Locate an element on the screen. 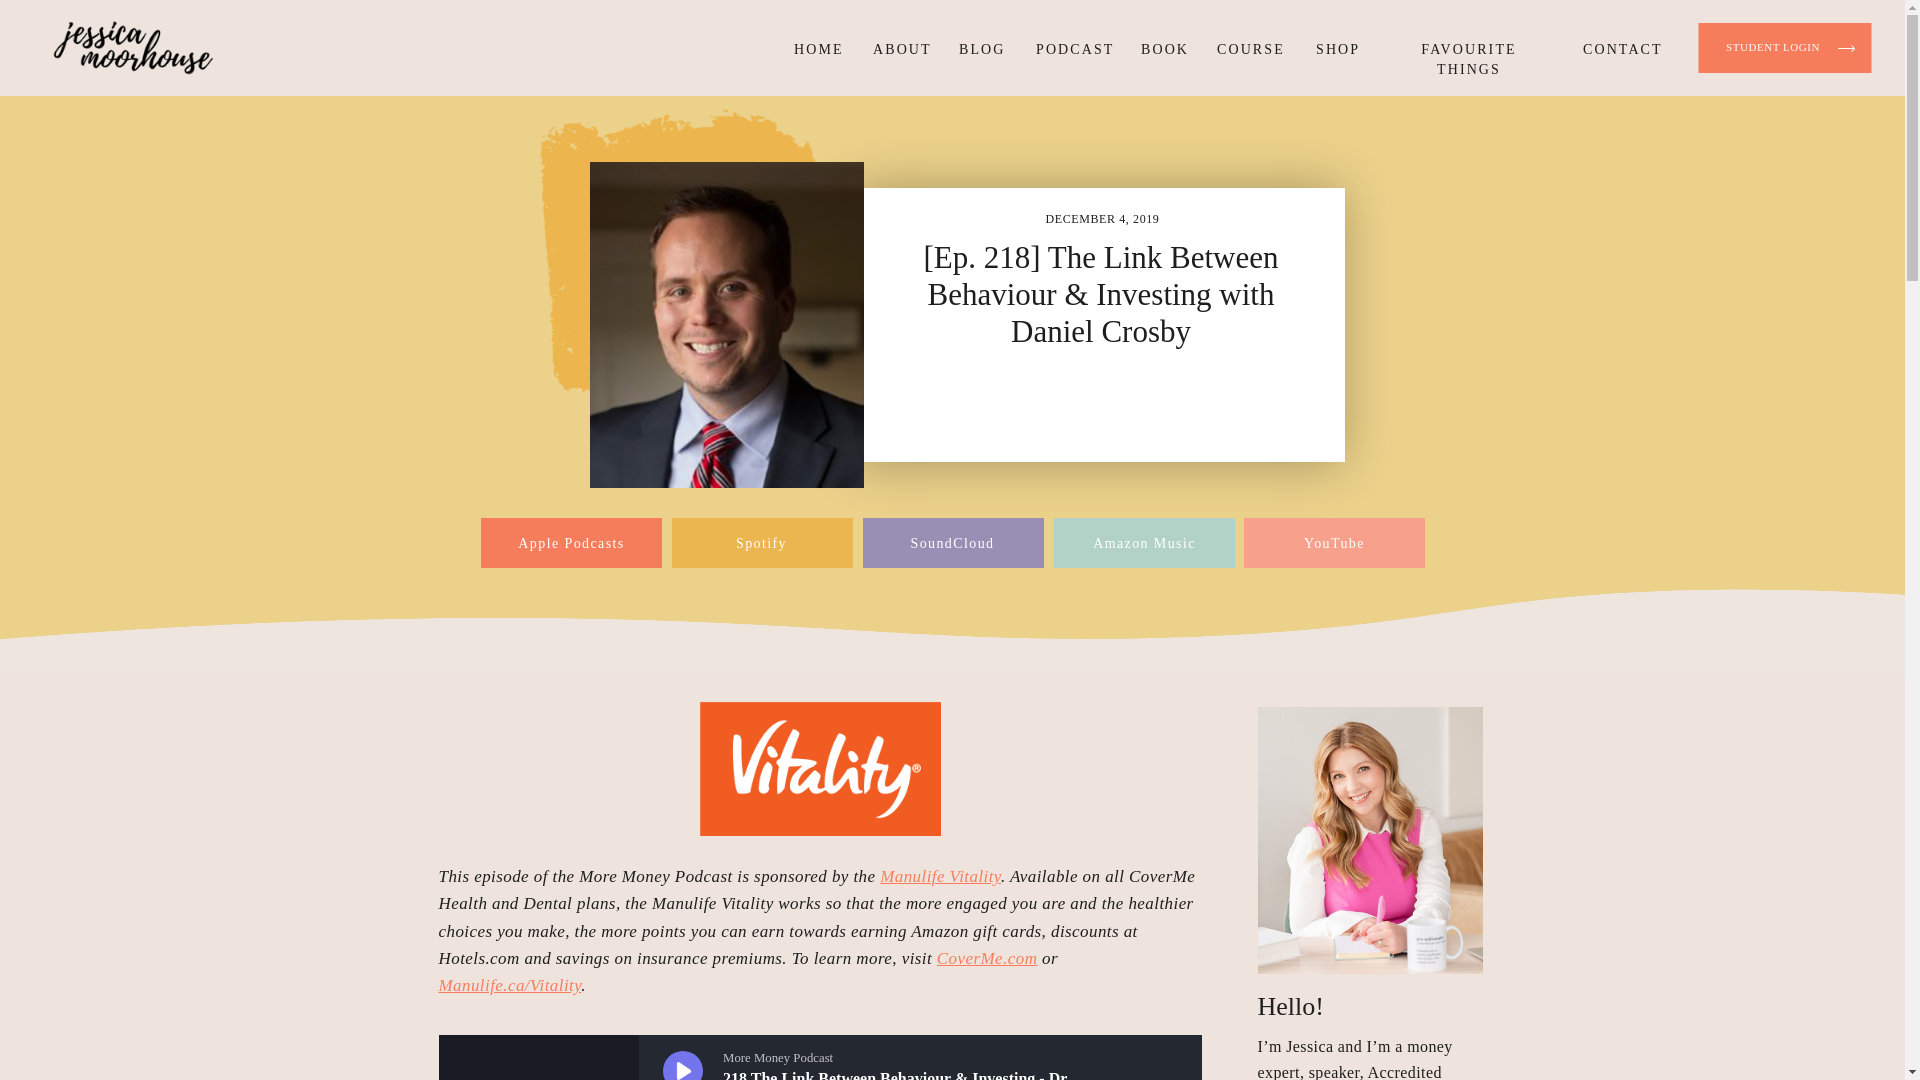 The image size is (1920, 1080). Spotify is located at coordinates (761, 540).